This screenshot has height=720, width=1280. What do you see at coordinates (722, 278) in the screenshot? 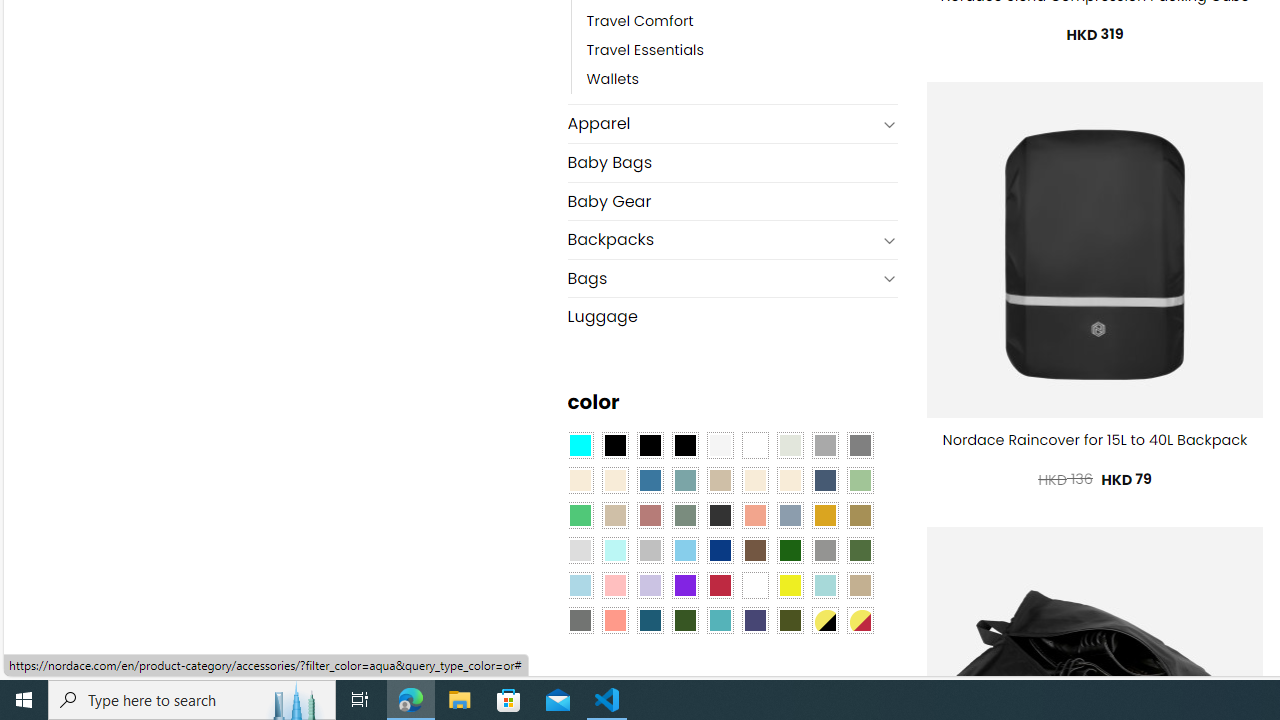
I see `Bags` at bounding box center [722, 278].